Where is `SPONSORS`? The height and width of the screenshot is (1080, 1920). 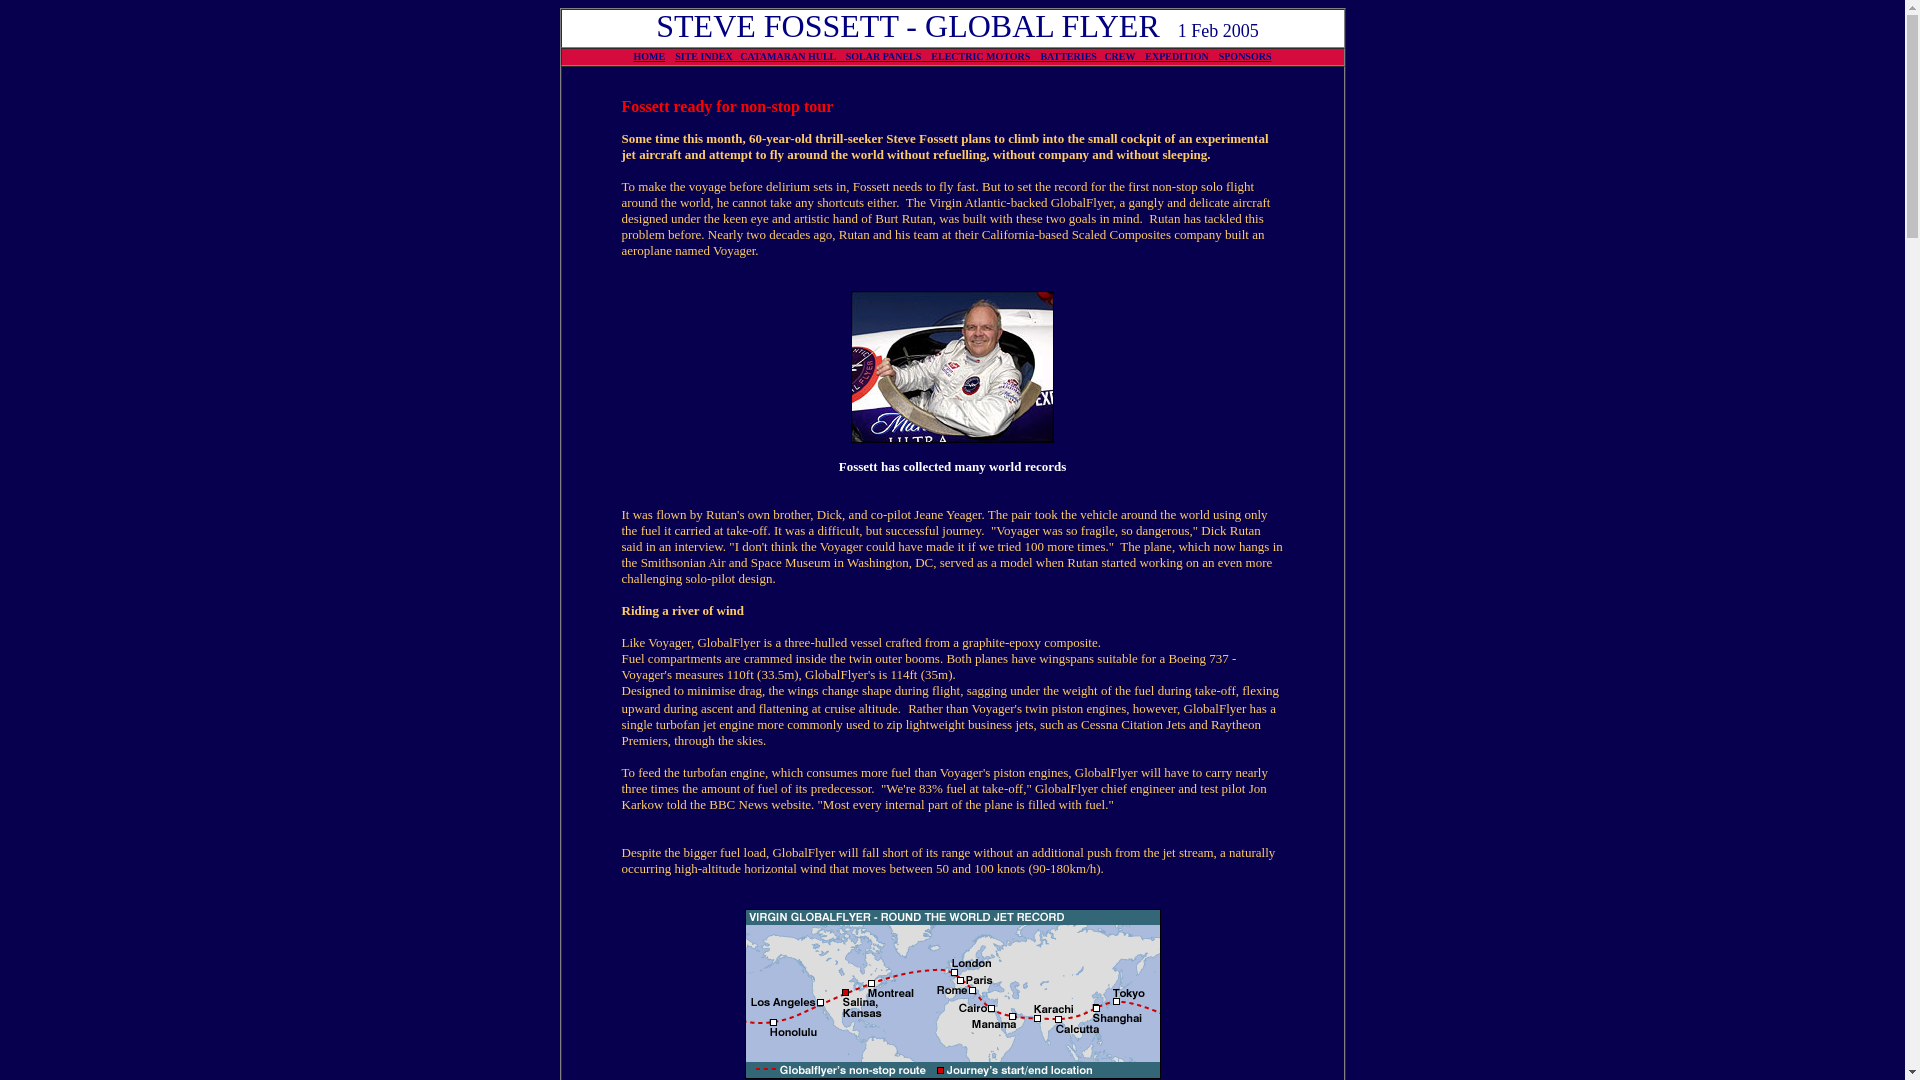
SPONSORS is located at coordinates (1245, 56).